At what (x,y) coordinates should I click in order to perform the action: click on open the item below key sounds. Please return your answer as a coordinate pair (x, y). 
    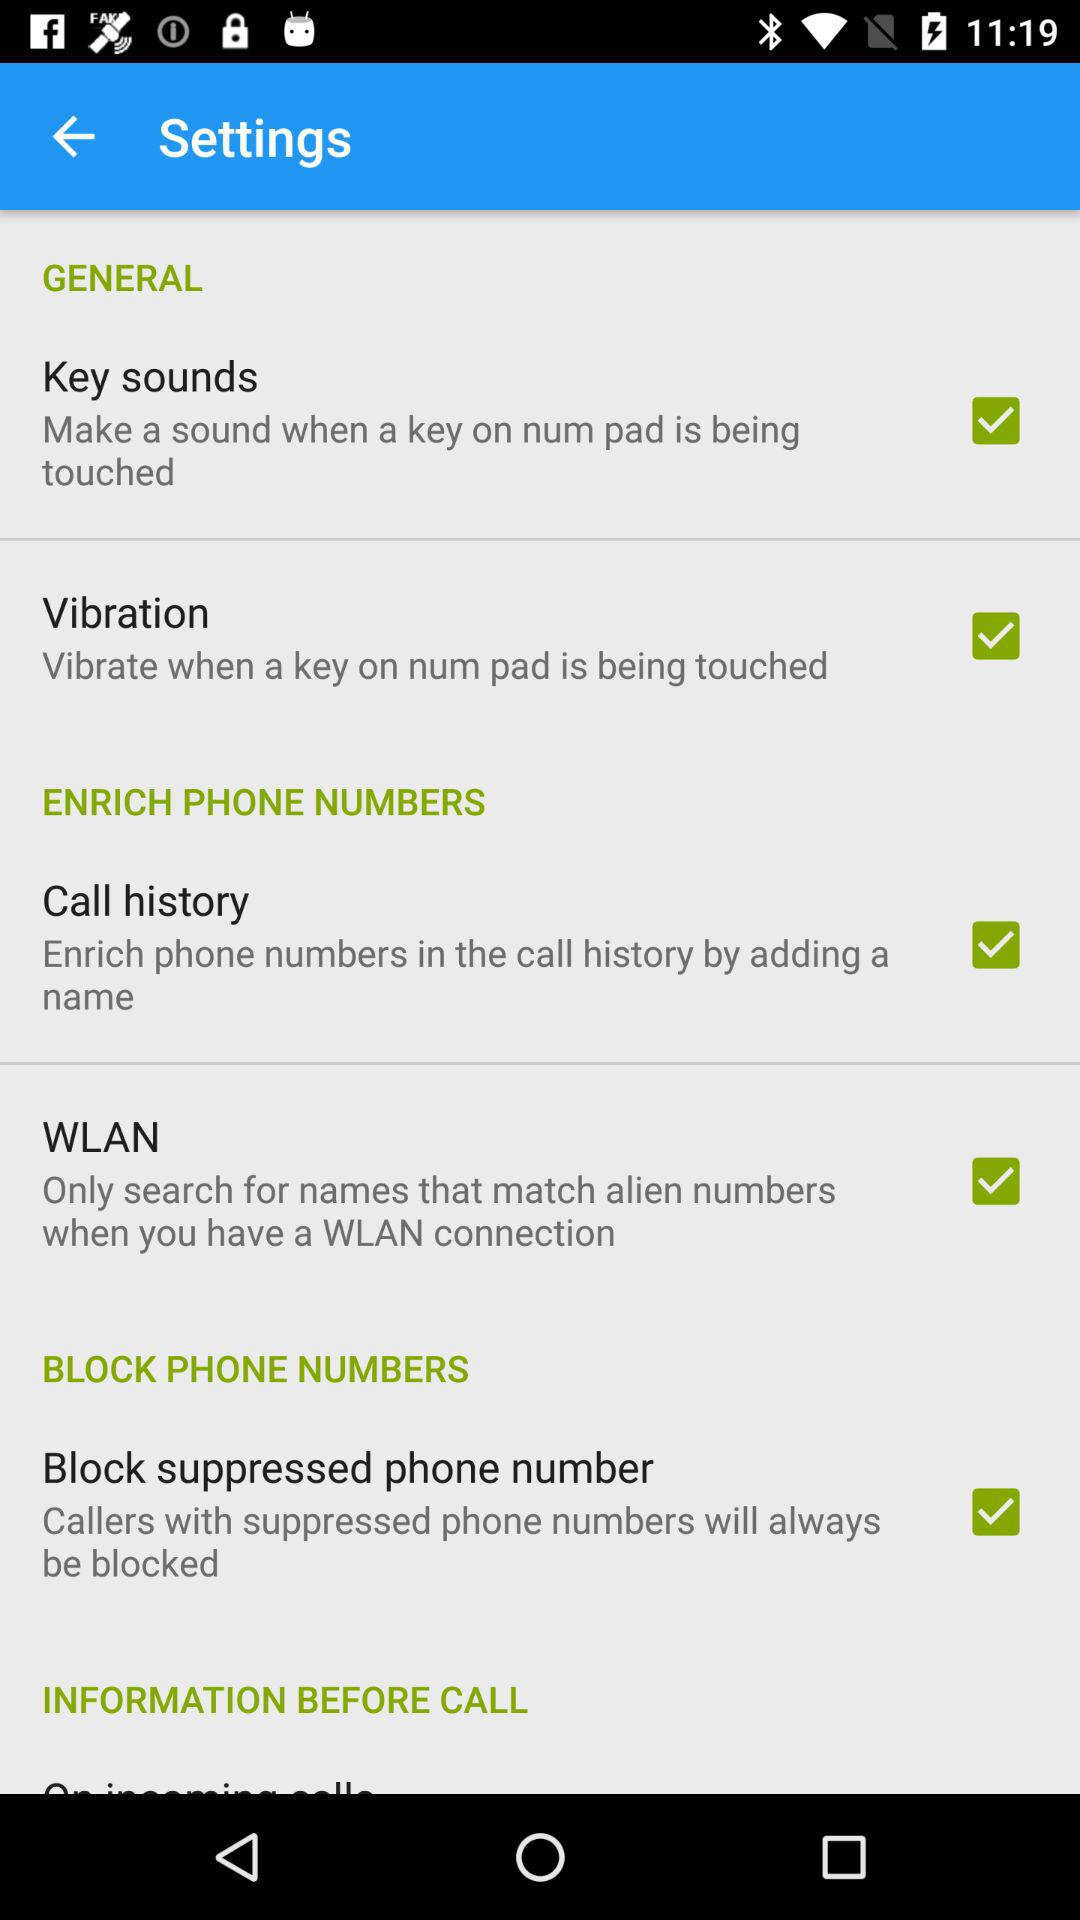
    Looking at the image, I should click on (477, 449).